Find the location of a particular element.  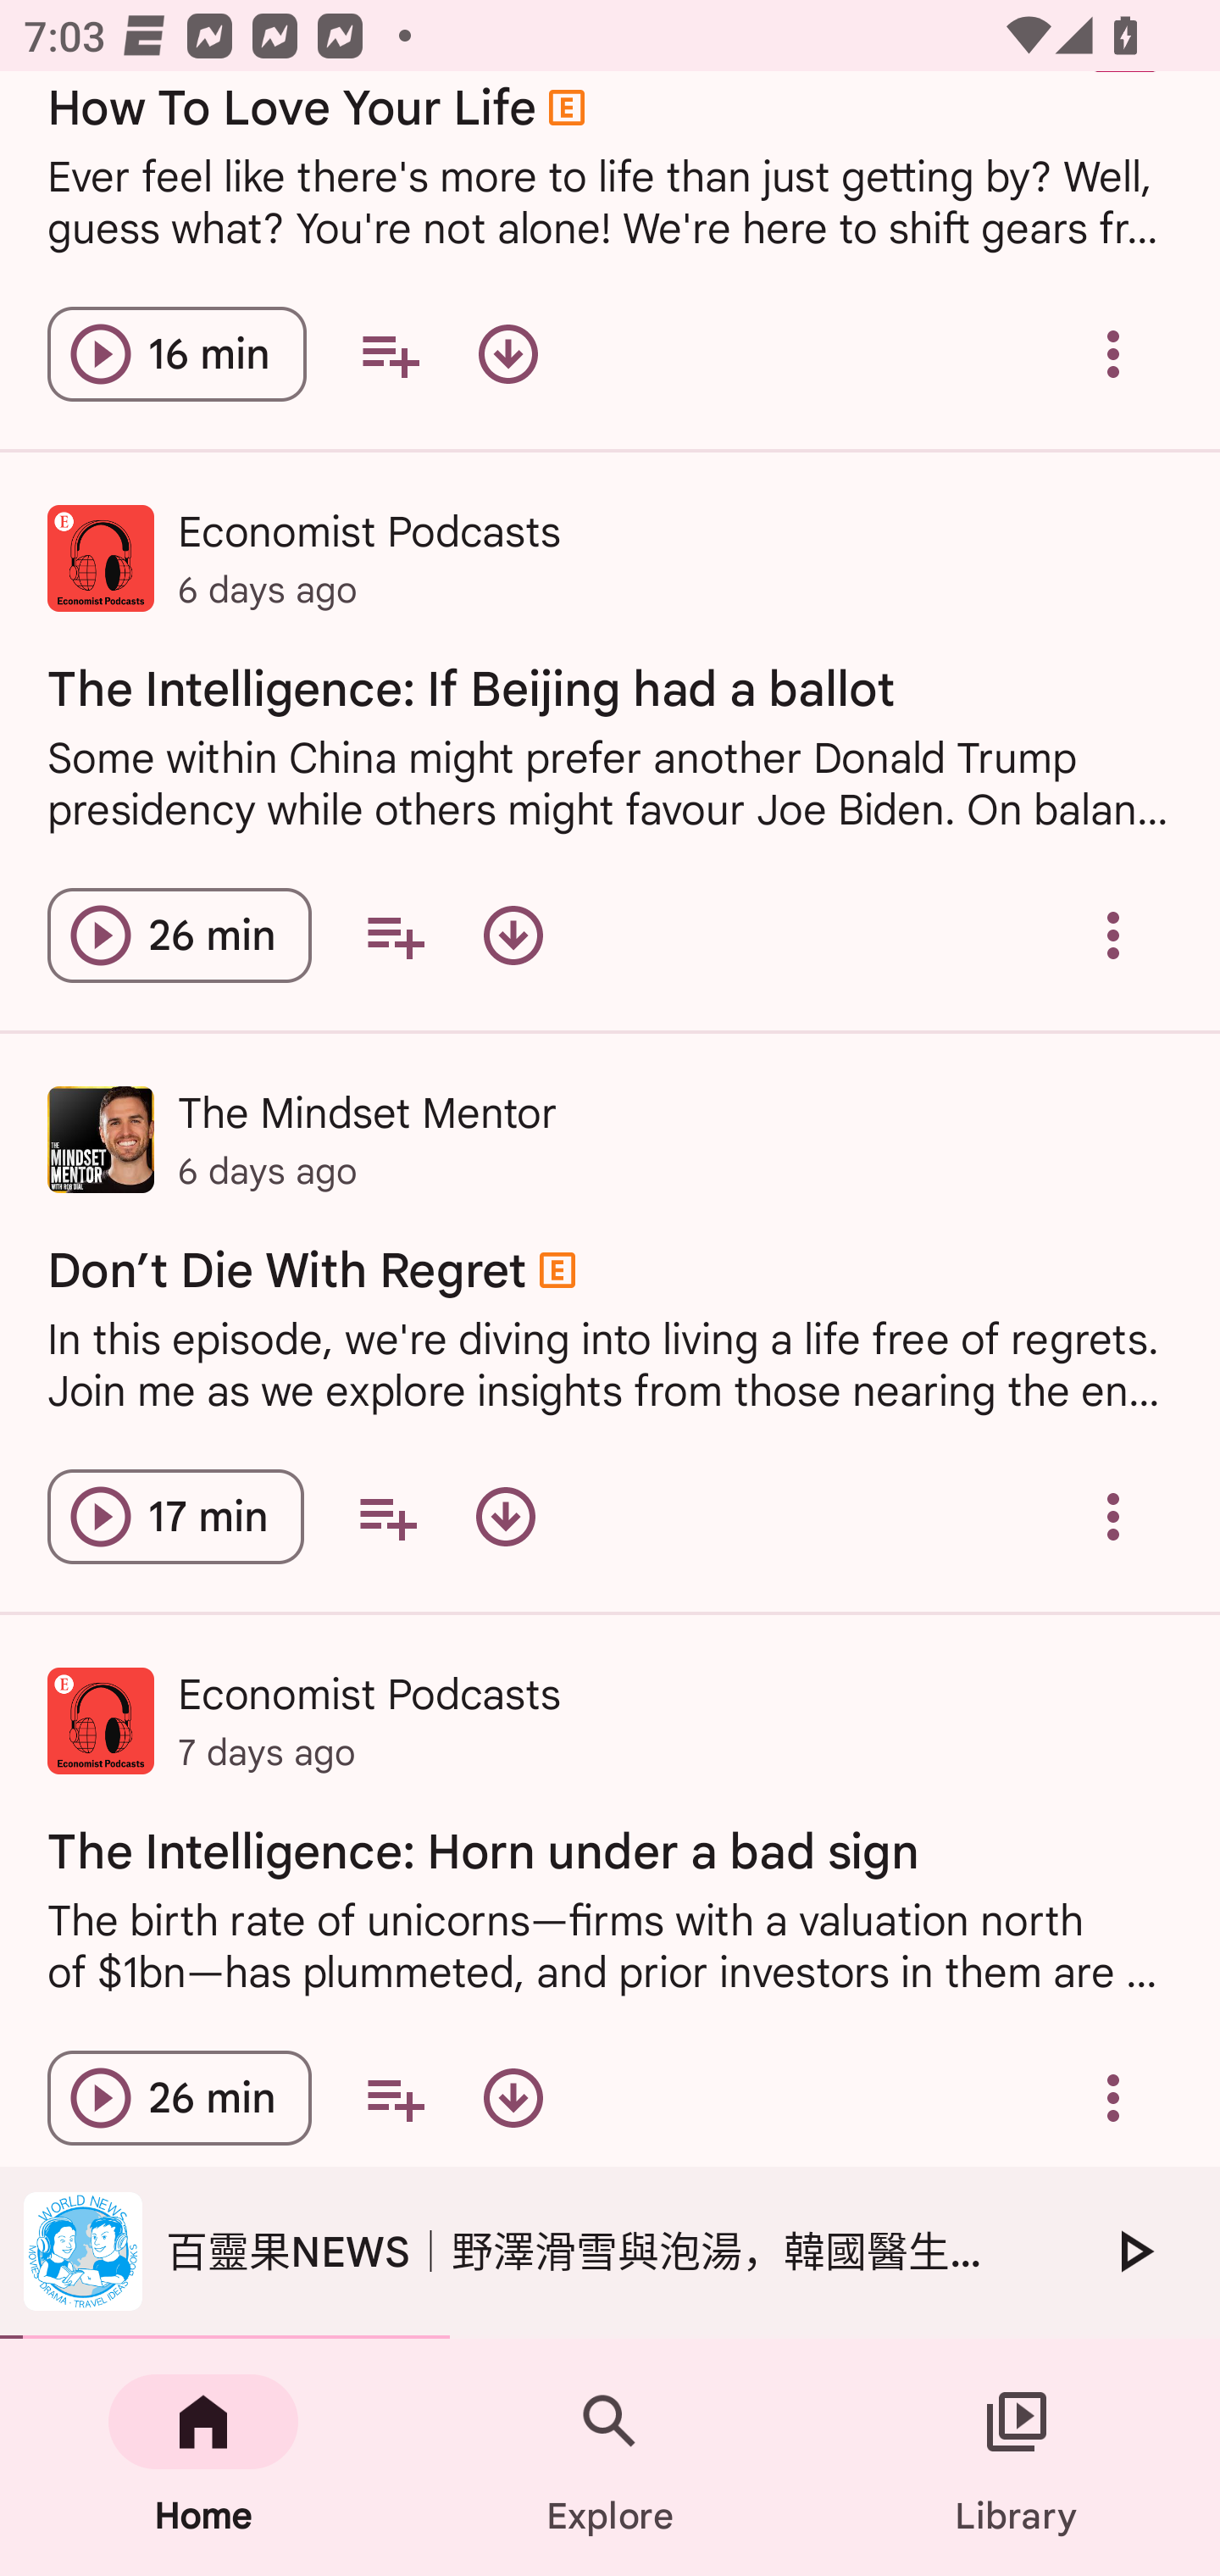

Play episode How To Love Your Life 16 min is located at coordinates (176, 354).